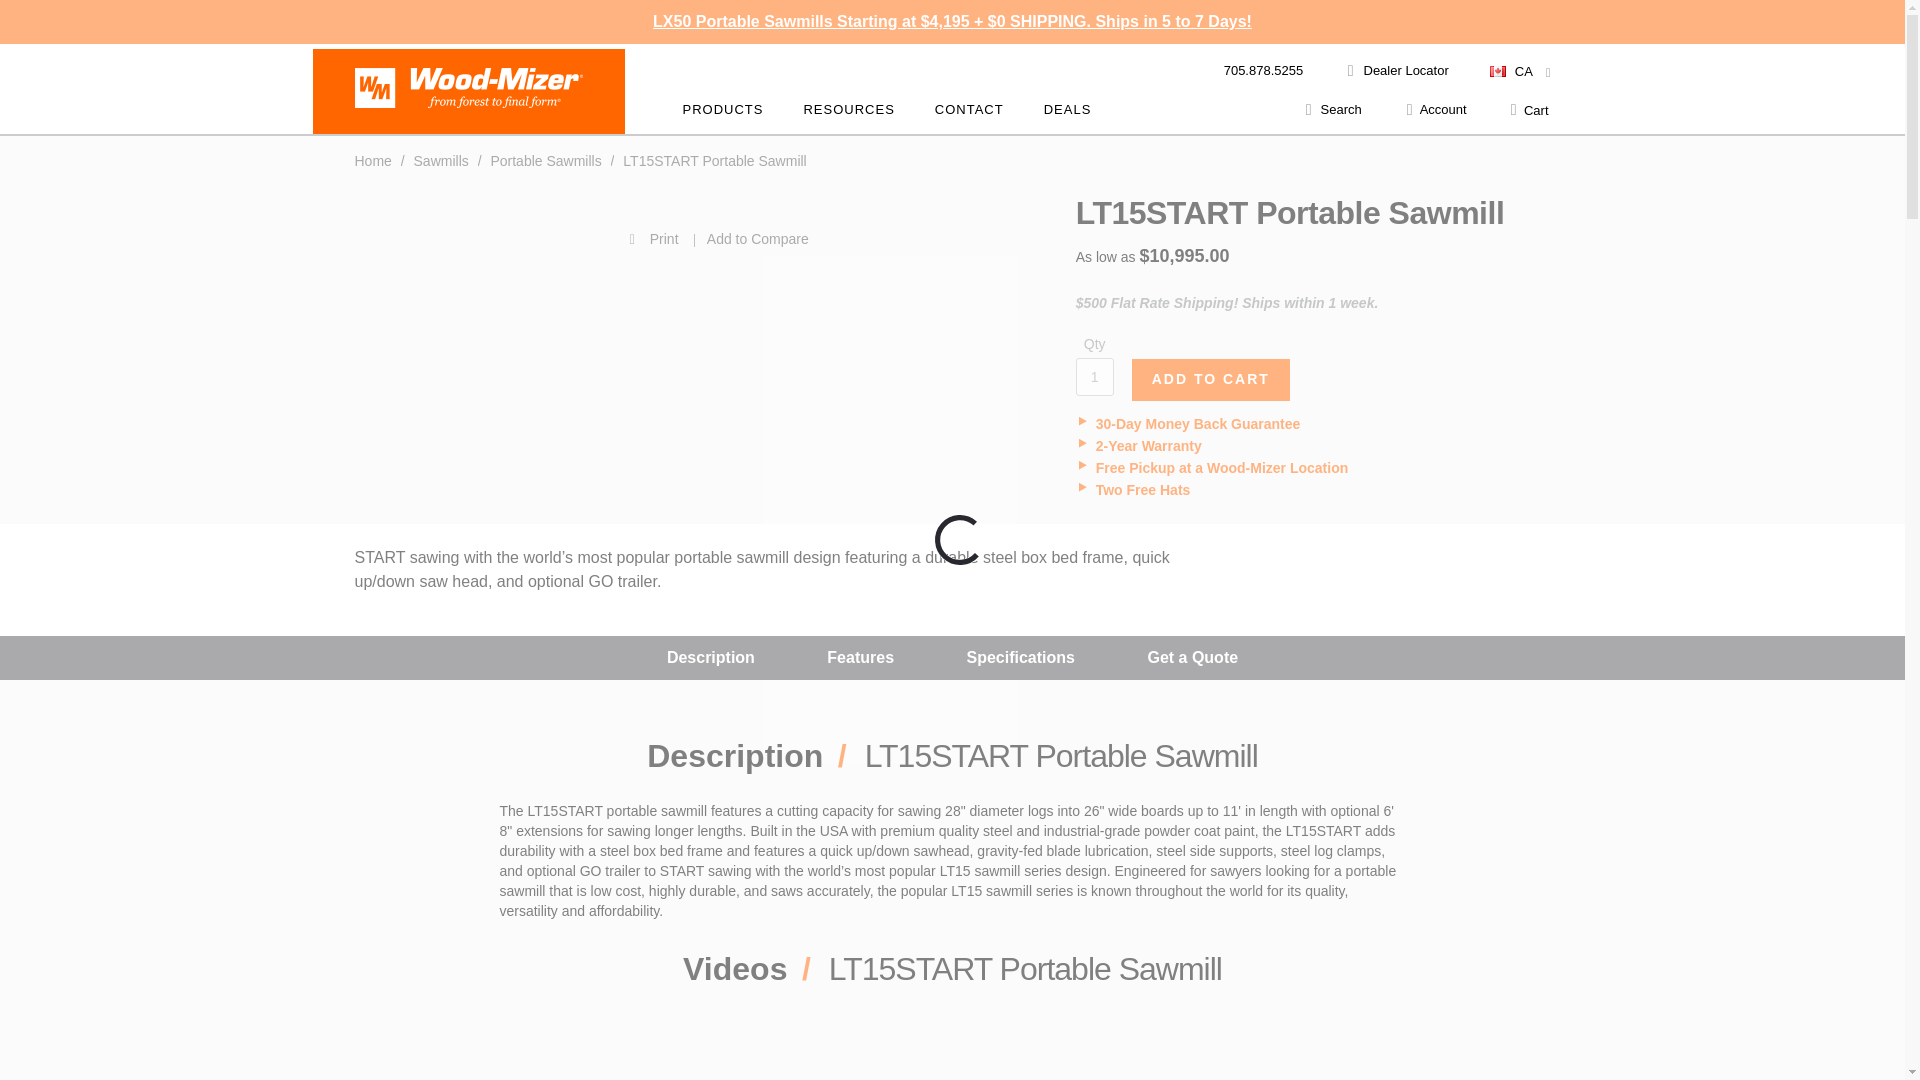 The width and height of the screenshot is (1920, 1080). Describe the element at coordinates (1094, 376) in the screenshot. I see `1` at that location.